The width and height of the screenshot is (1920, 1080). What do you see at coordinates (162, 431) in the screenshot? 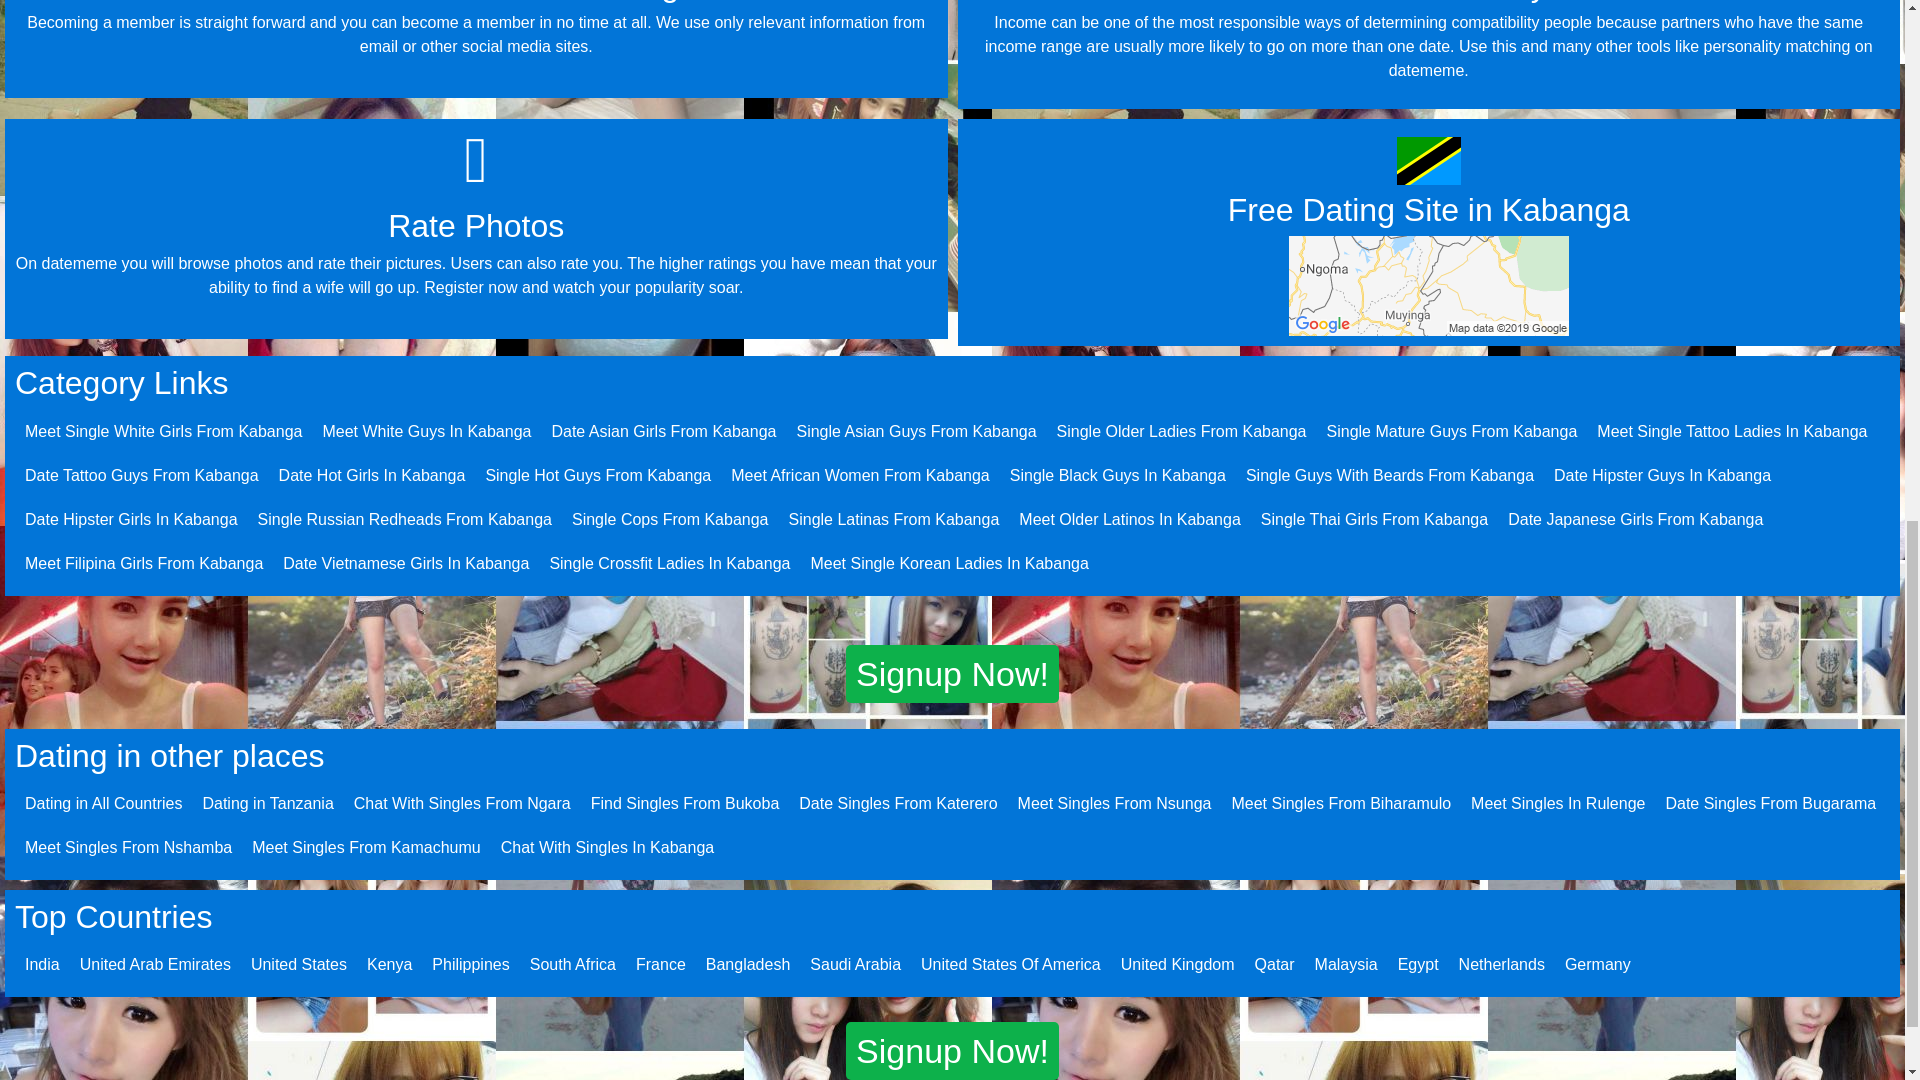
I see `Meet Single White Girls From Kabanga` at bounding box center [162, 431].